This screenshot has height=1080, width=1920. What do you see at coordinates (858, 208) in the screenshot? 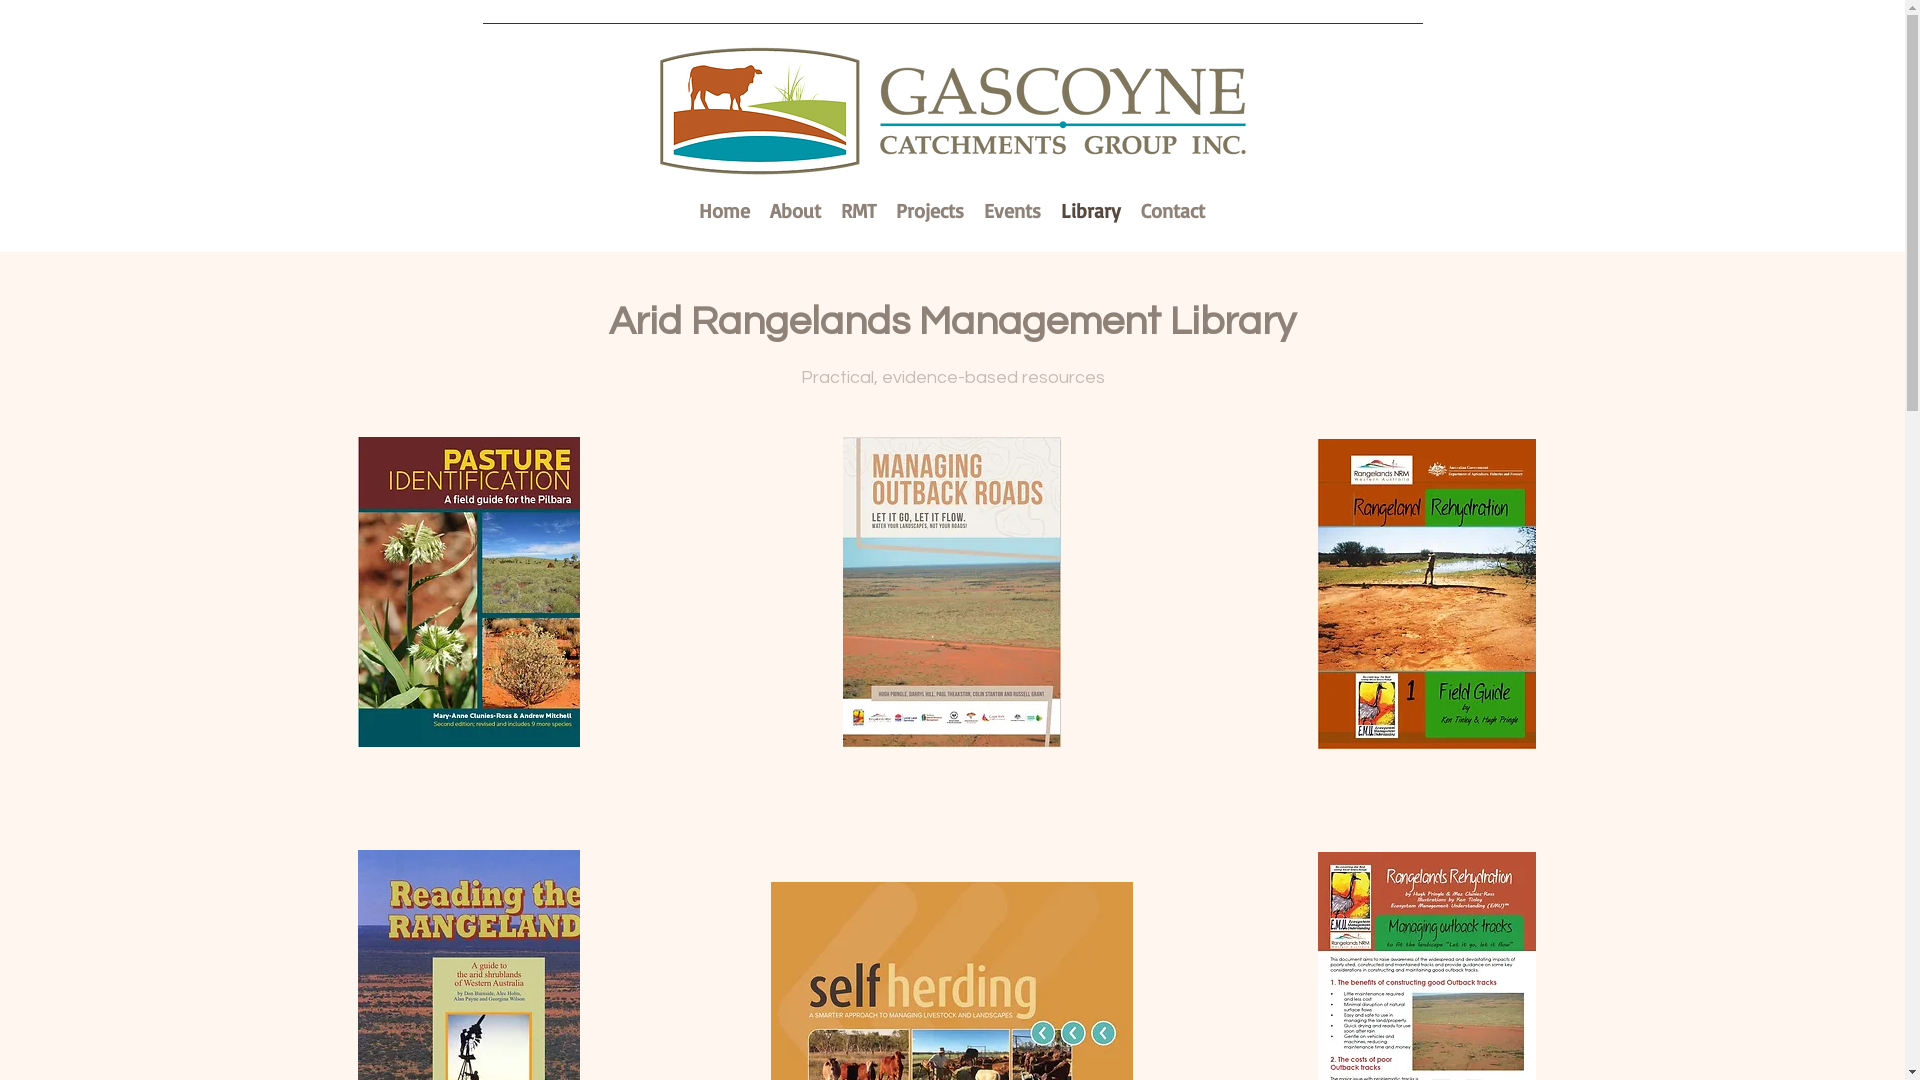
I see `RMT` at bounding box center [858, 208].